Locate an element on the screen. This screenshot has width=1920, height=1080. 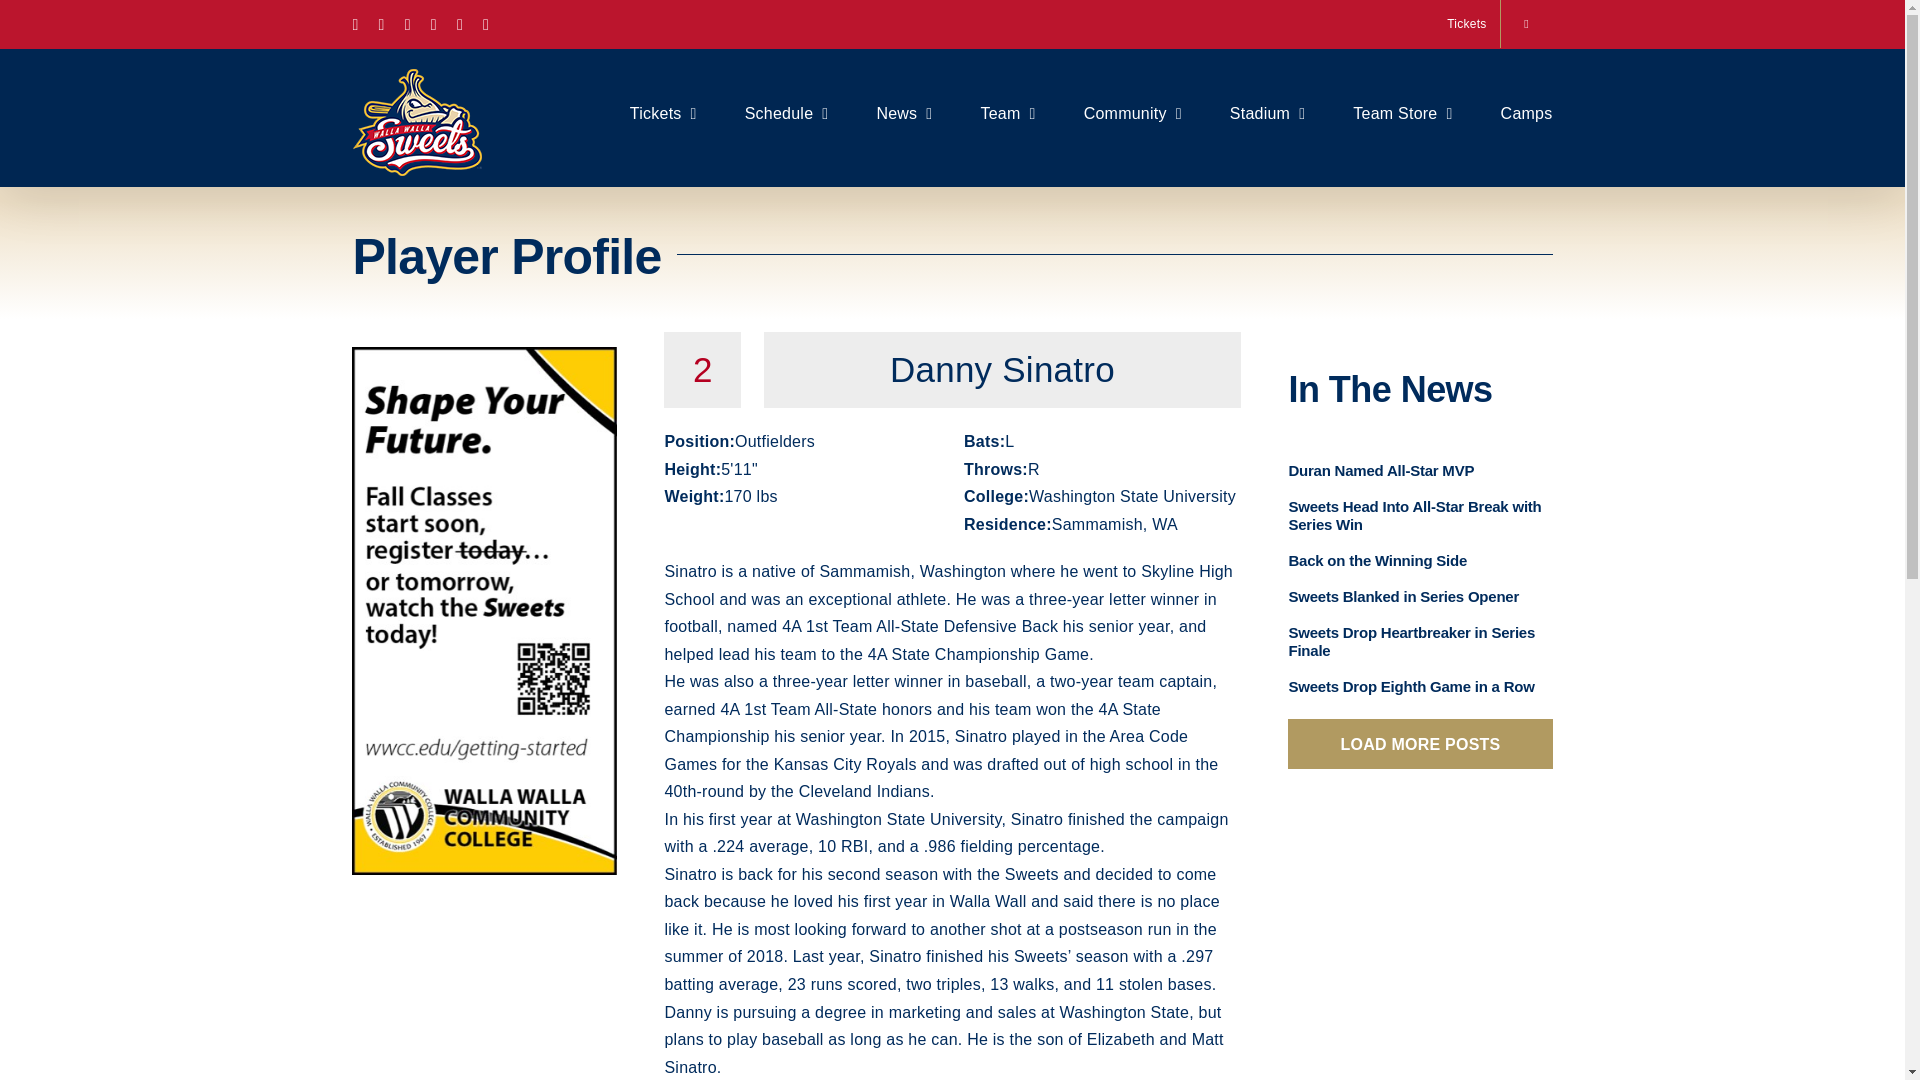
Instagram is located at coordinates (408, 24).